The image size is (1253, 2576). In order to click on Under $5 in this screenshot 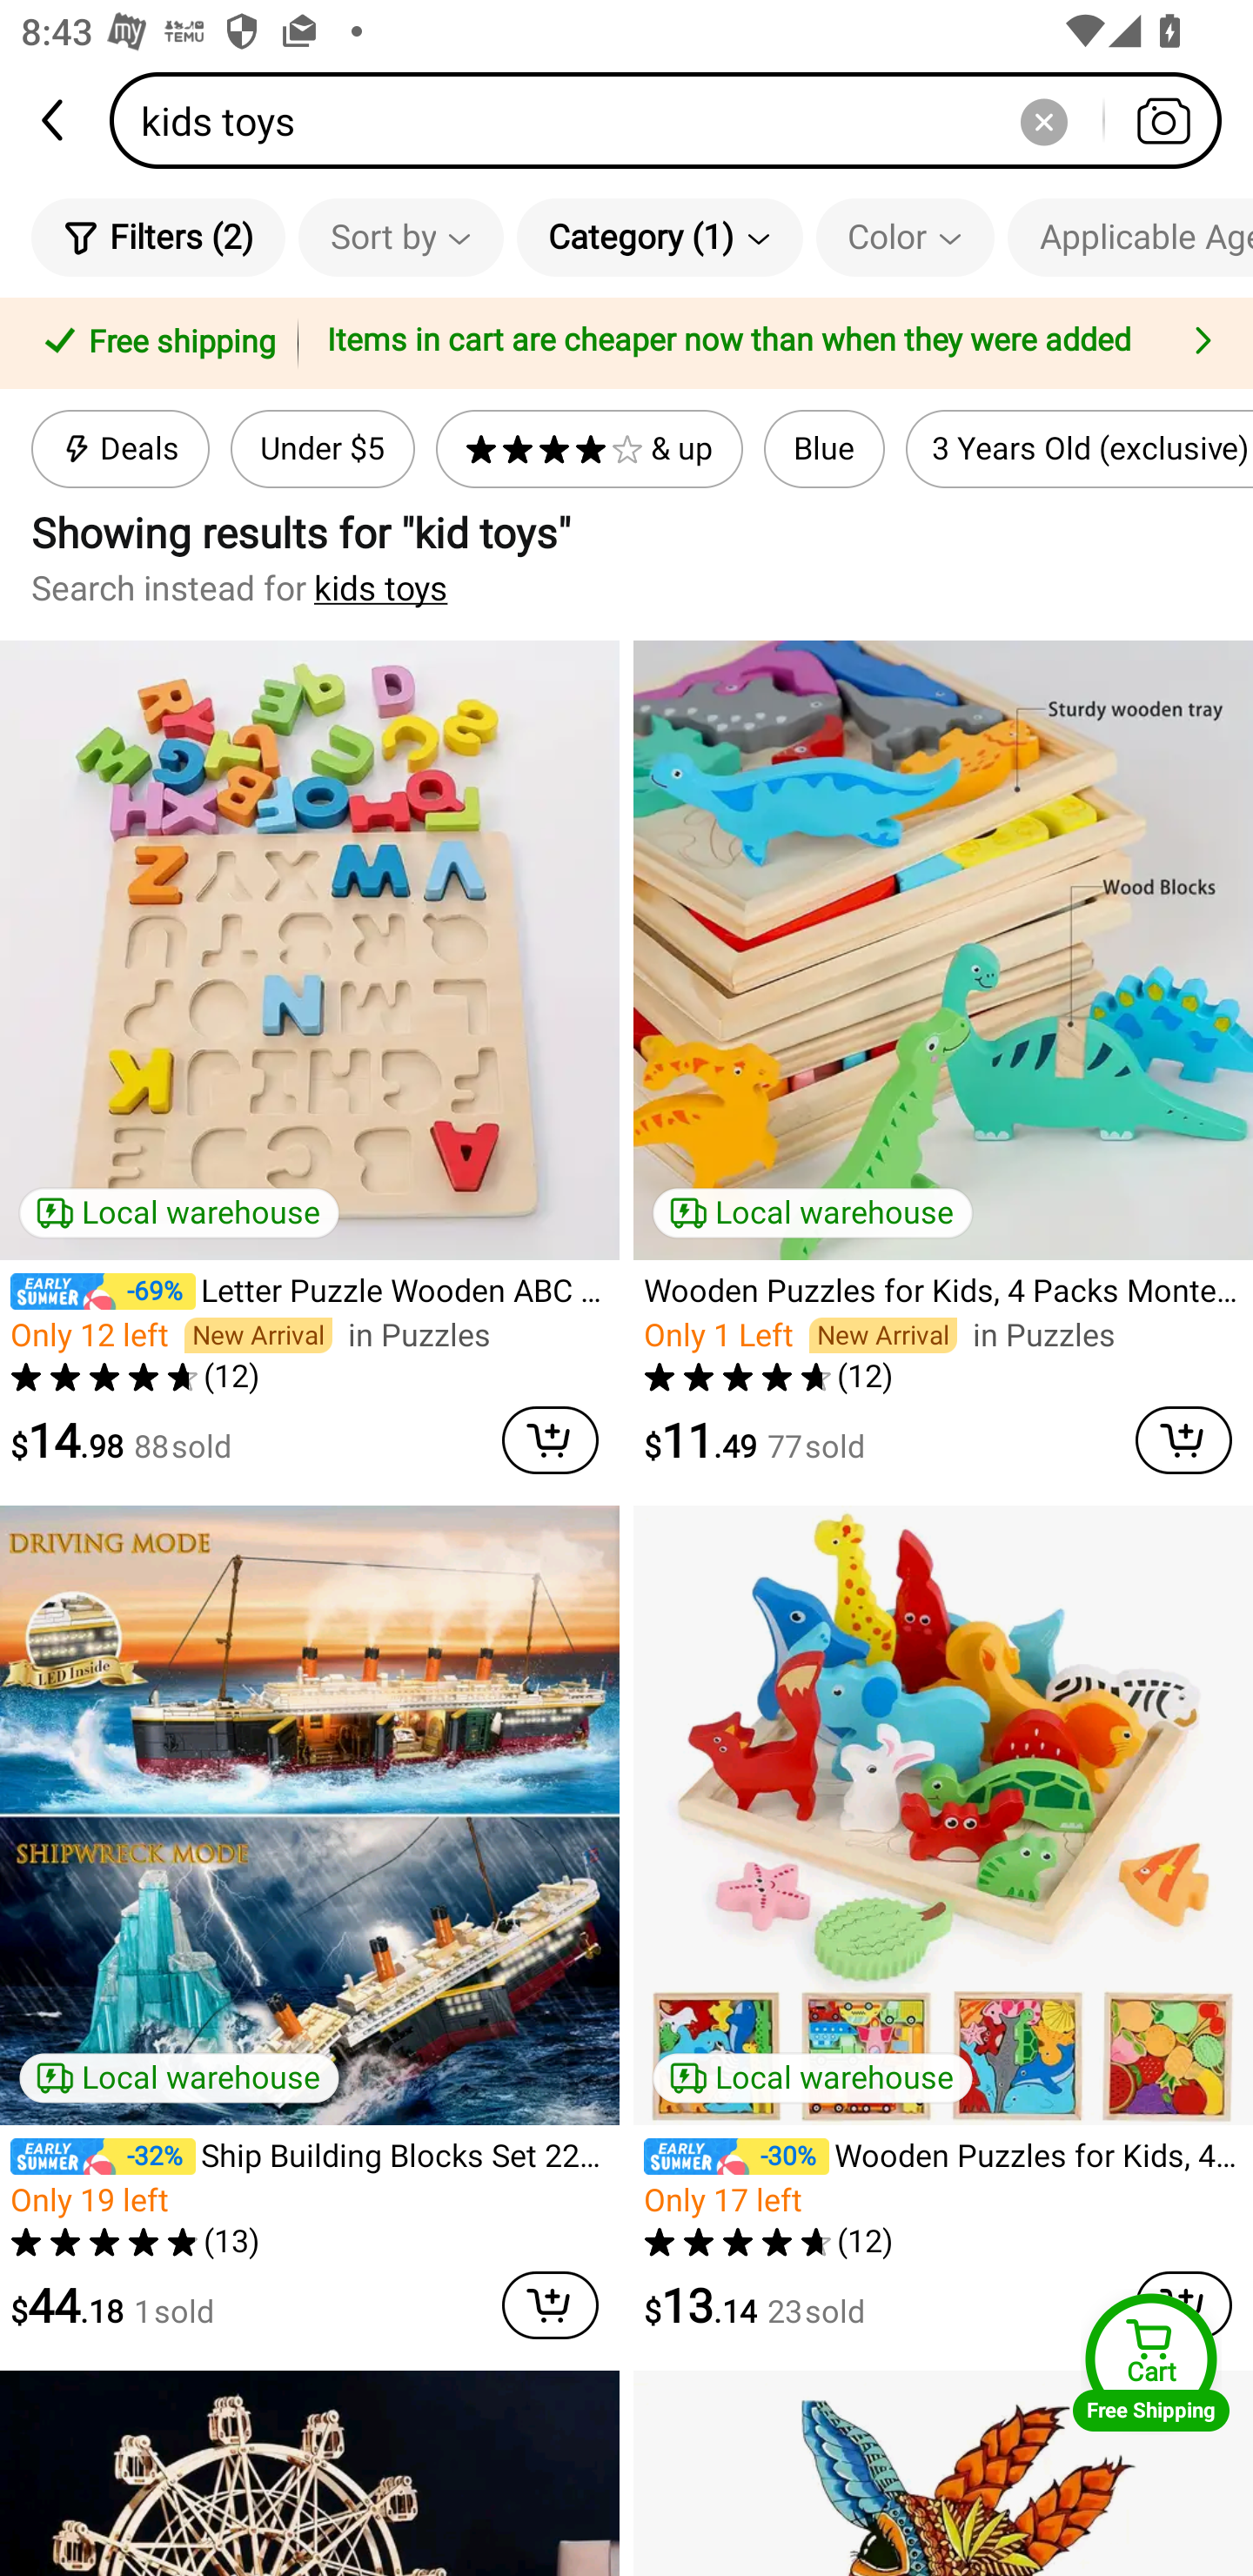, I will do `click(322, 449)`.